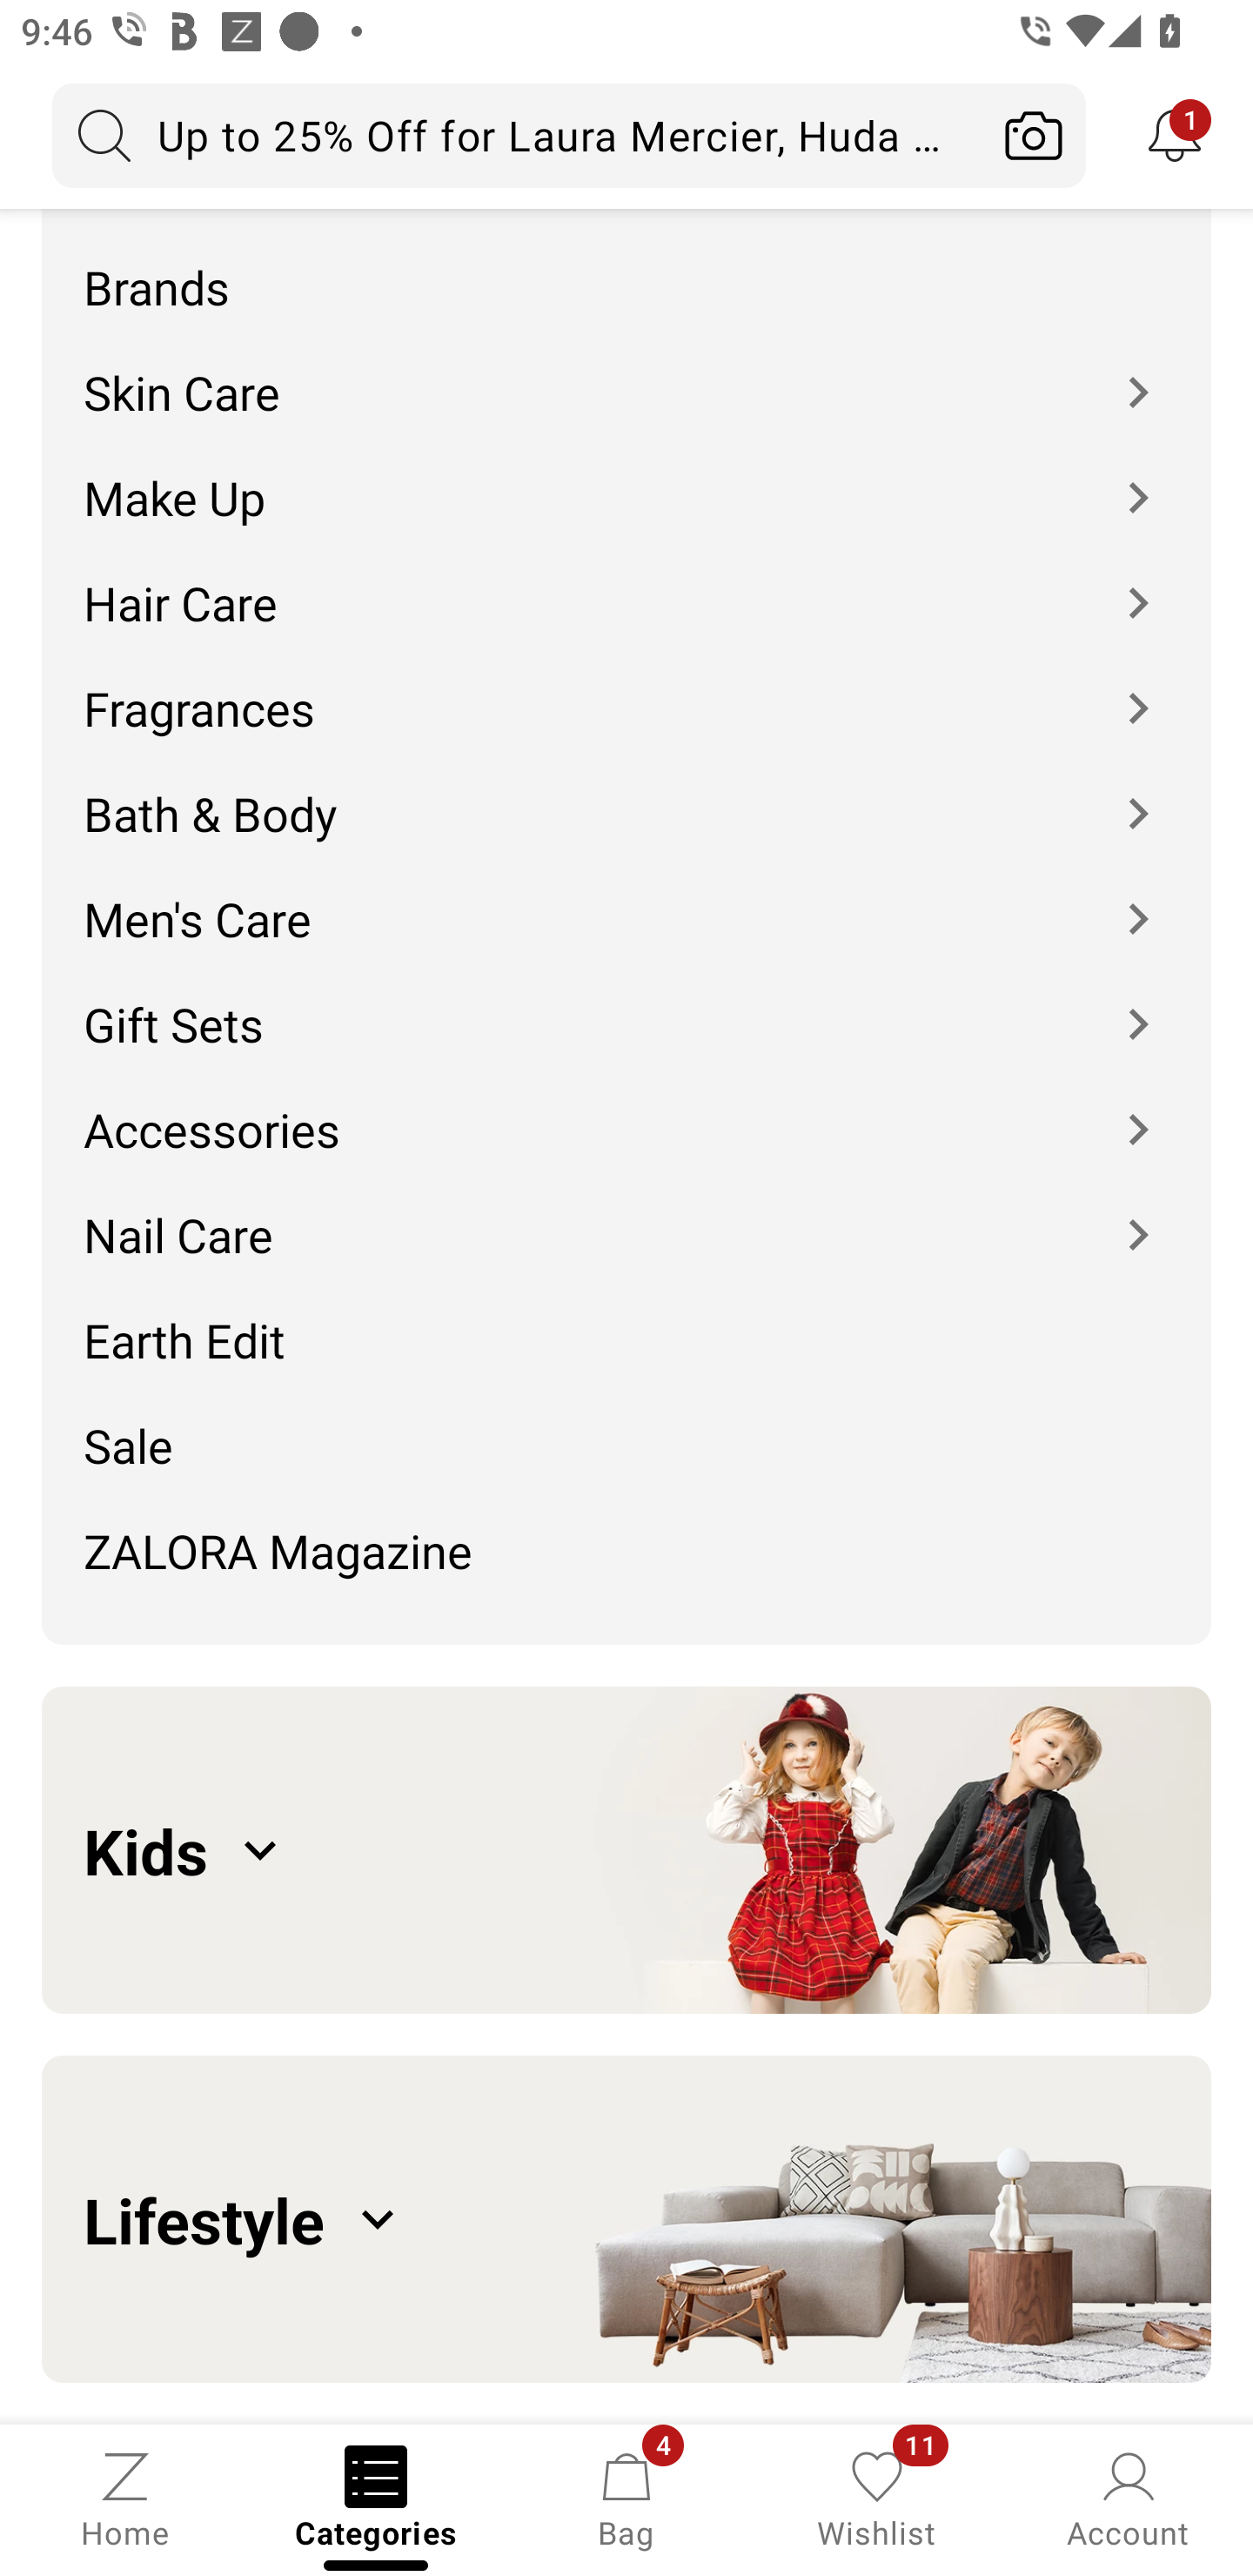  I want to click on Bath & Body, so click(626, 792).